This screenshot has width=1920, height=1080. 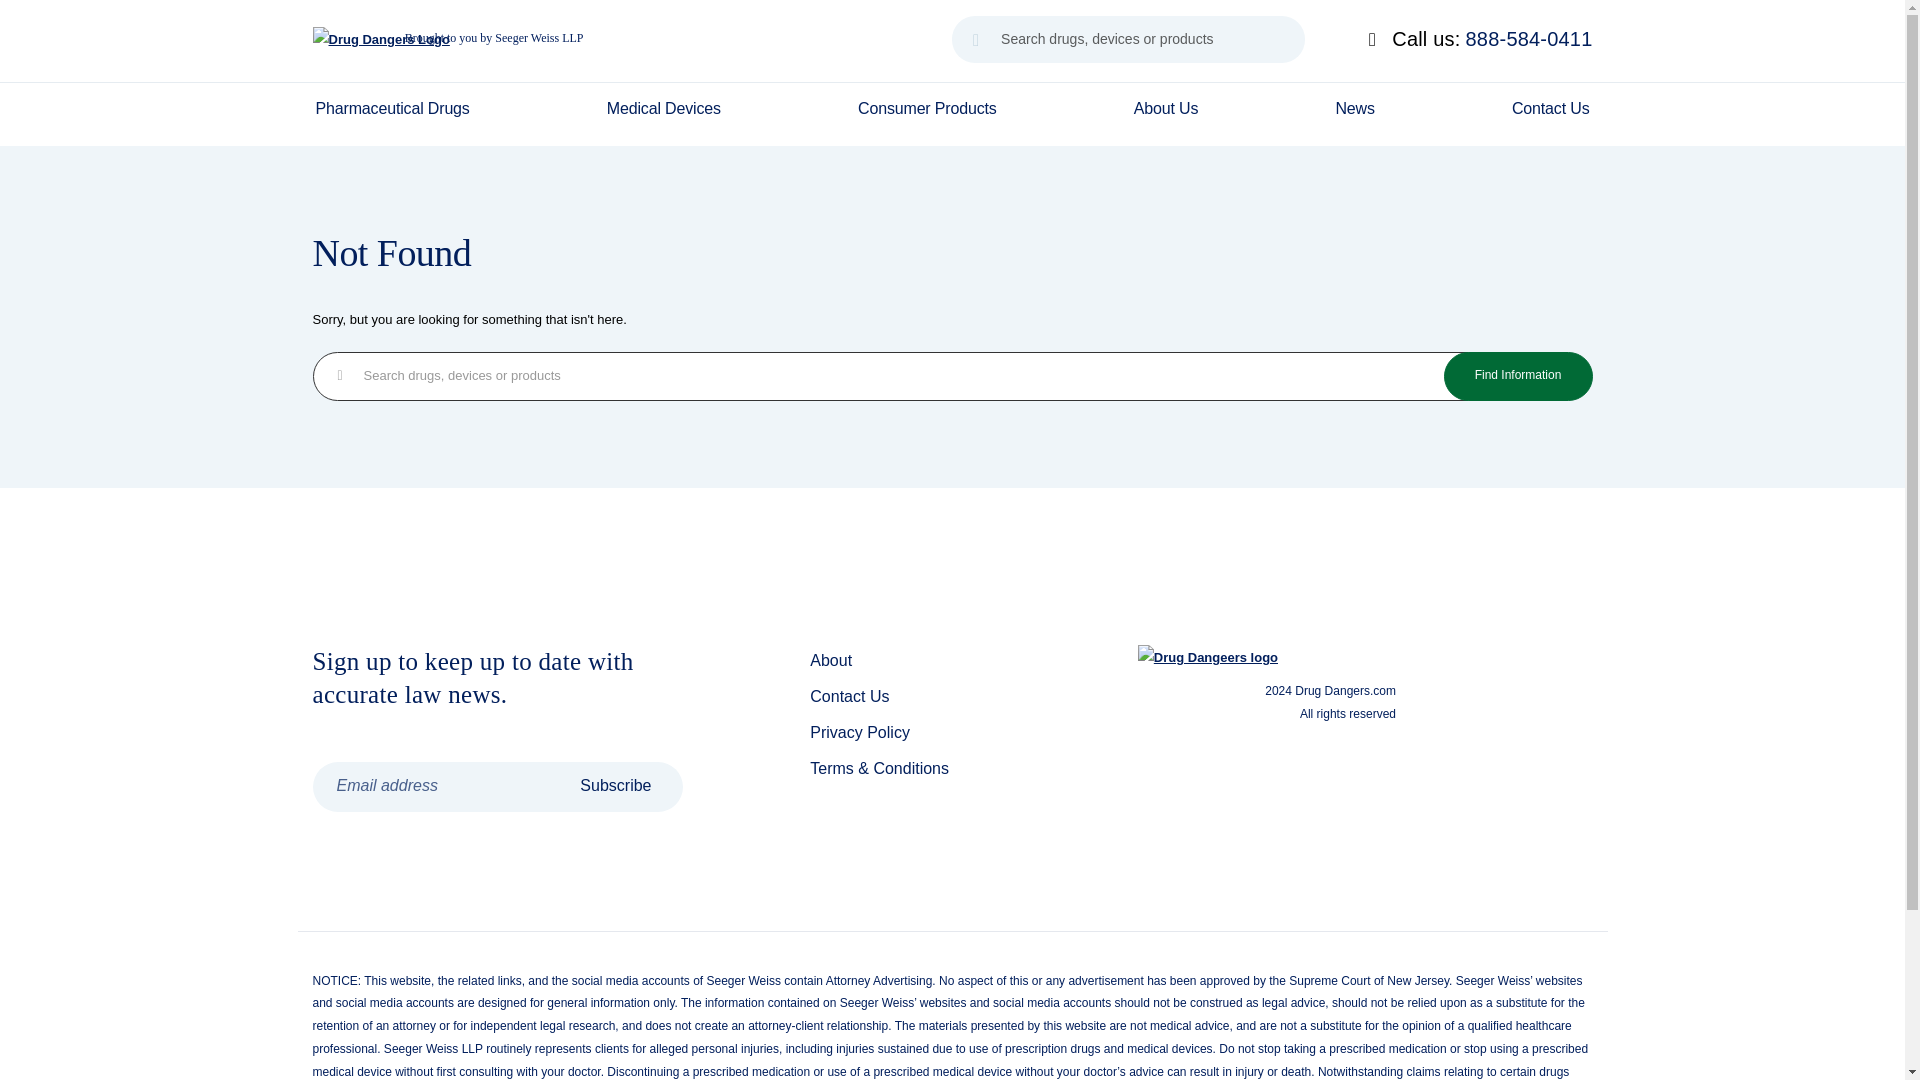 I want to click on Subscribe, so click(x=615, y=787).